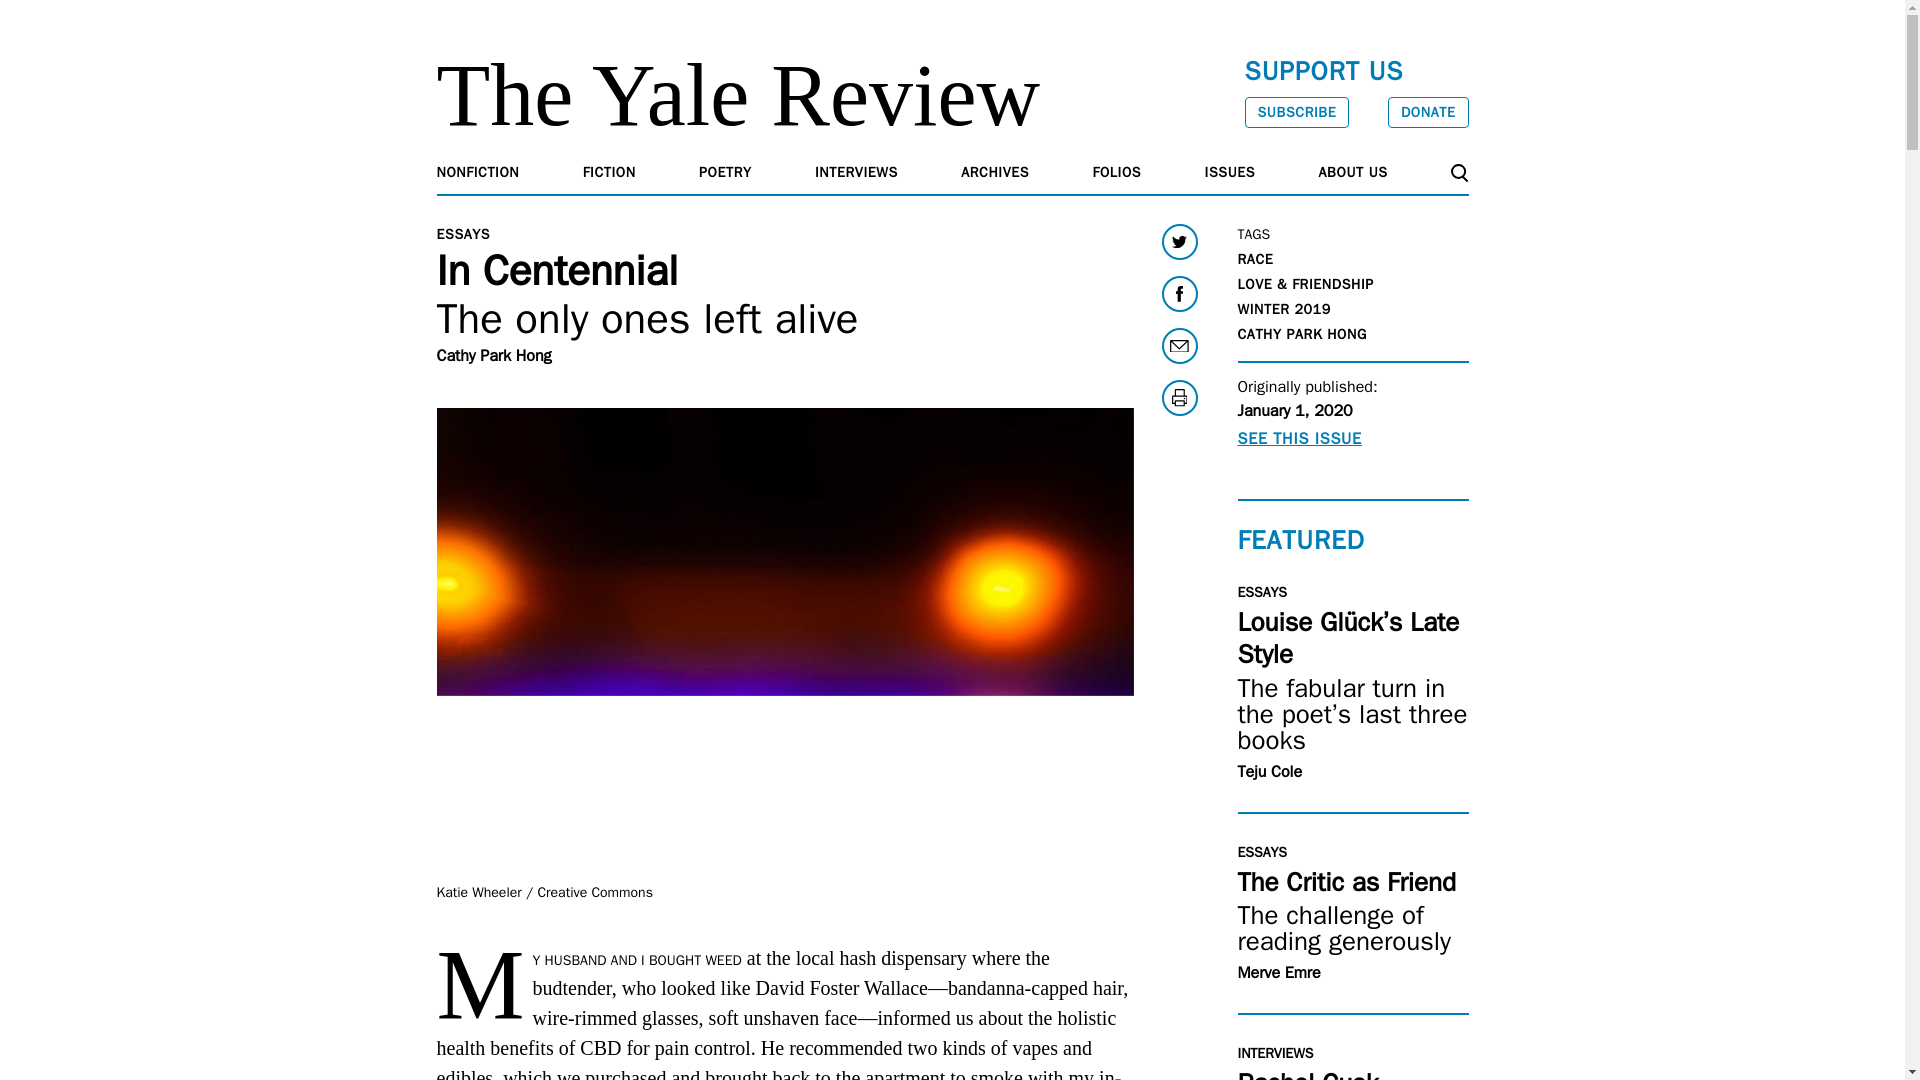  What do you see at coordinates (995, 172) in the screenshot?
I see `ARCHIVES` at bounding box center [995, 172].